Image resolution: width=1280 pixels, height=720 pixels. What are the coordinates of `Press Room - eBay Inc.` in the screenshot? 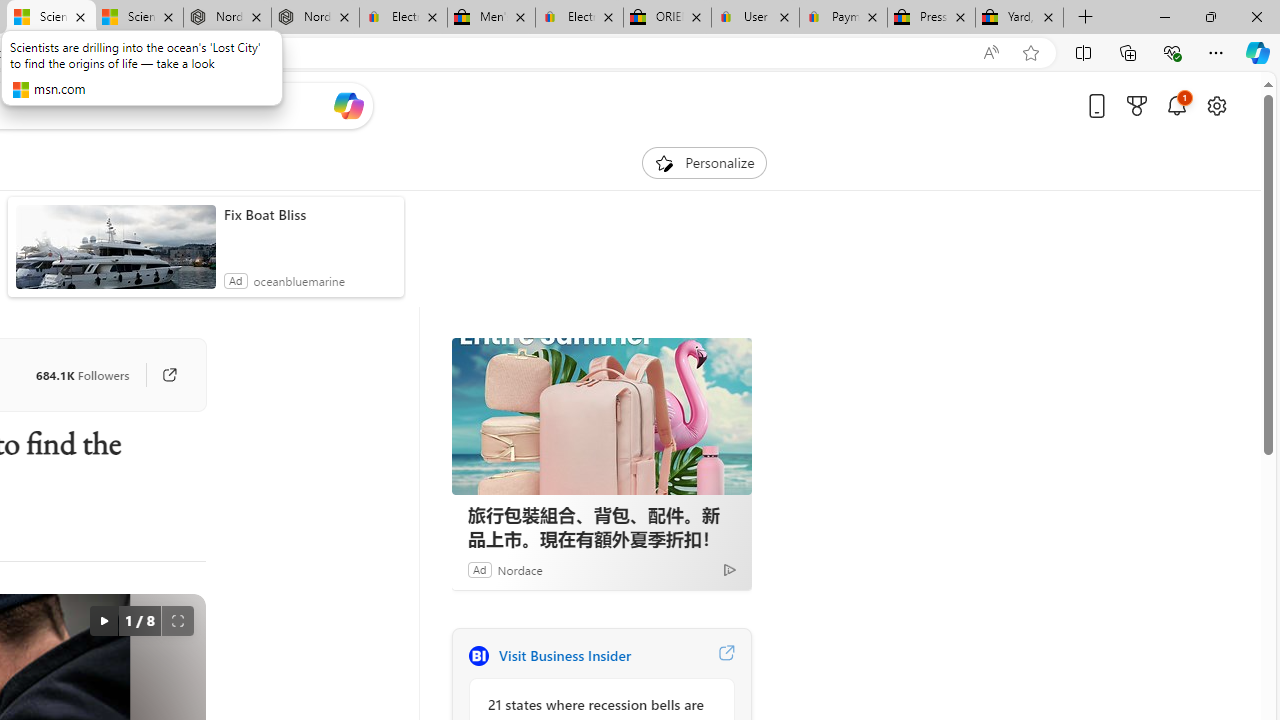 It's located at (932, 18).